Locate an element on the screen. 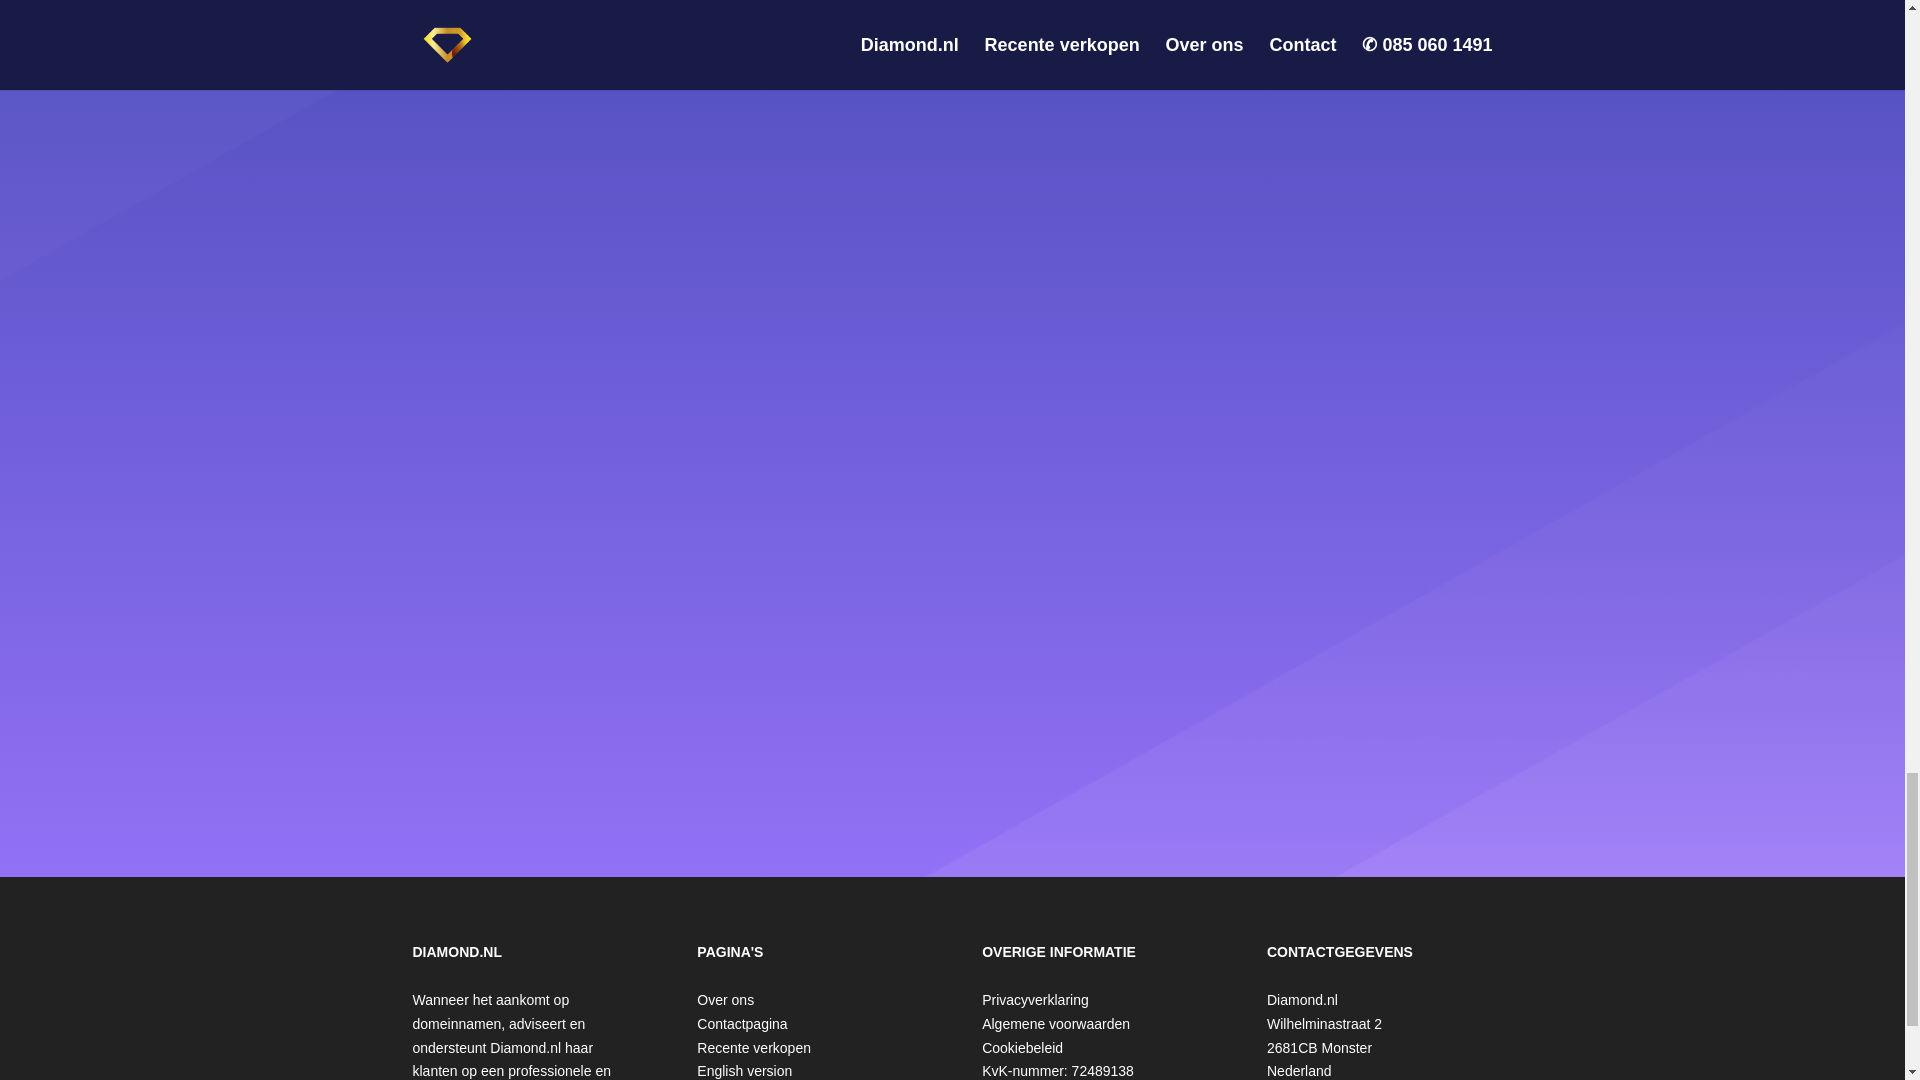 The image size is (1920, 1080). Meer recent verkochte domeinnamen bekijken is located at coordinates (753, 1048).